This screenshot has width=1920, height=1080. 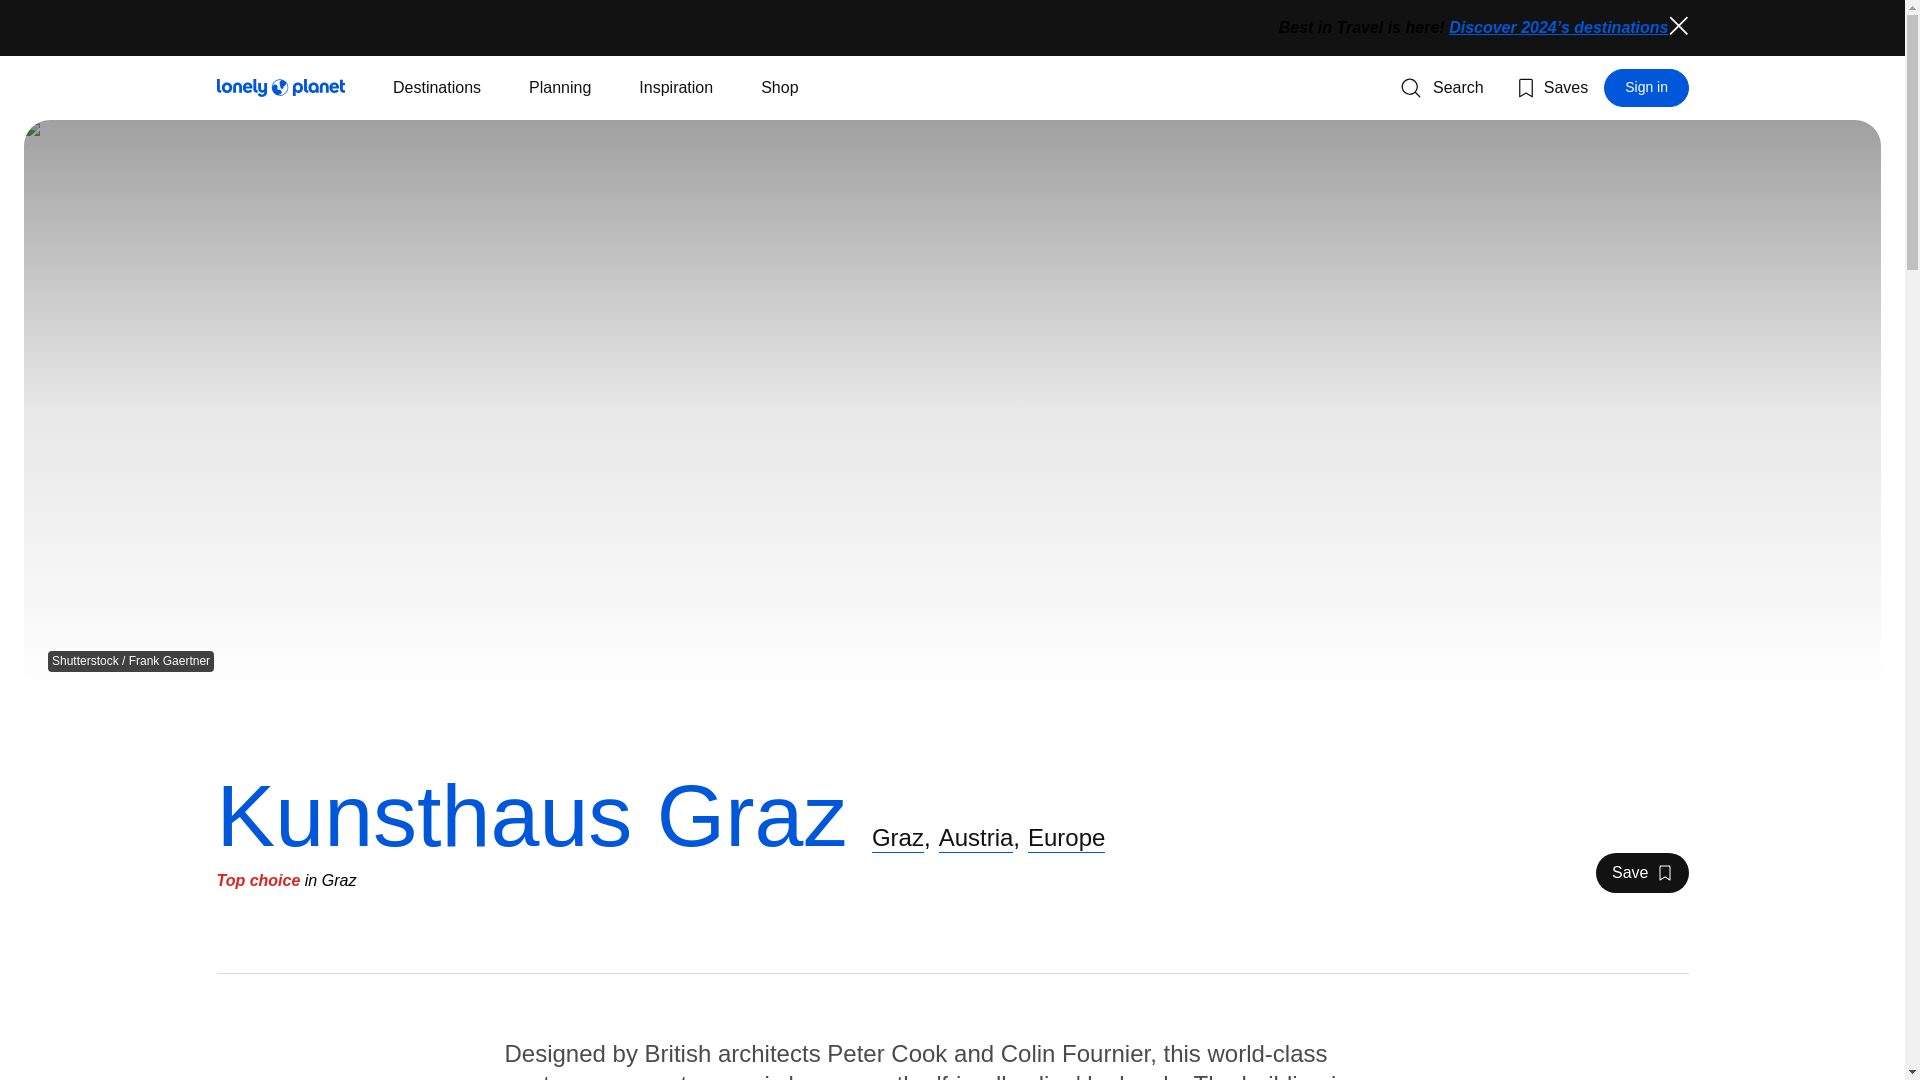 I want to click on Inspiration, so click(x=560, y=88).